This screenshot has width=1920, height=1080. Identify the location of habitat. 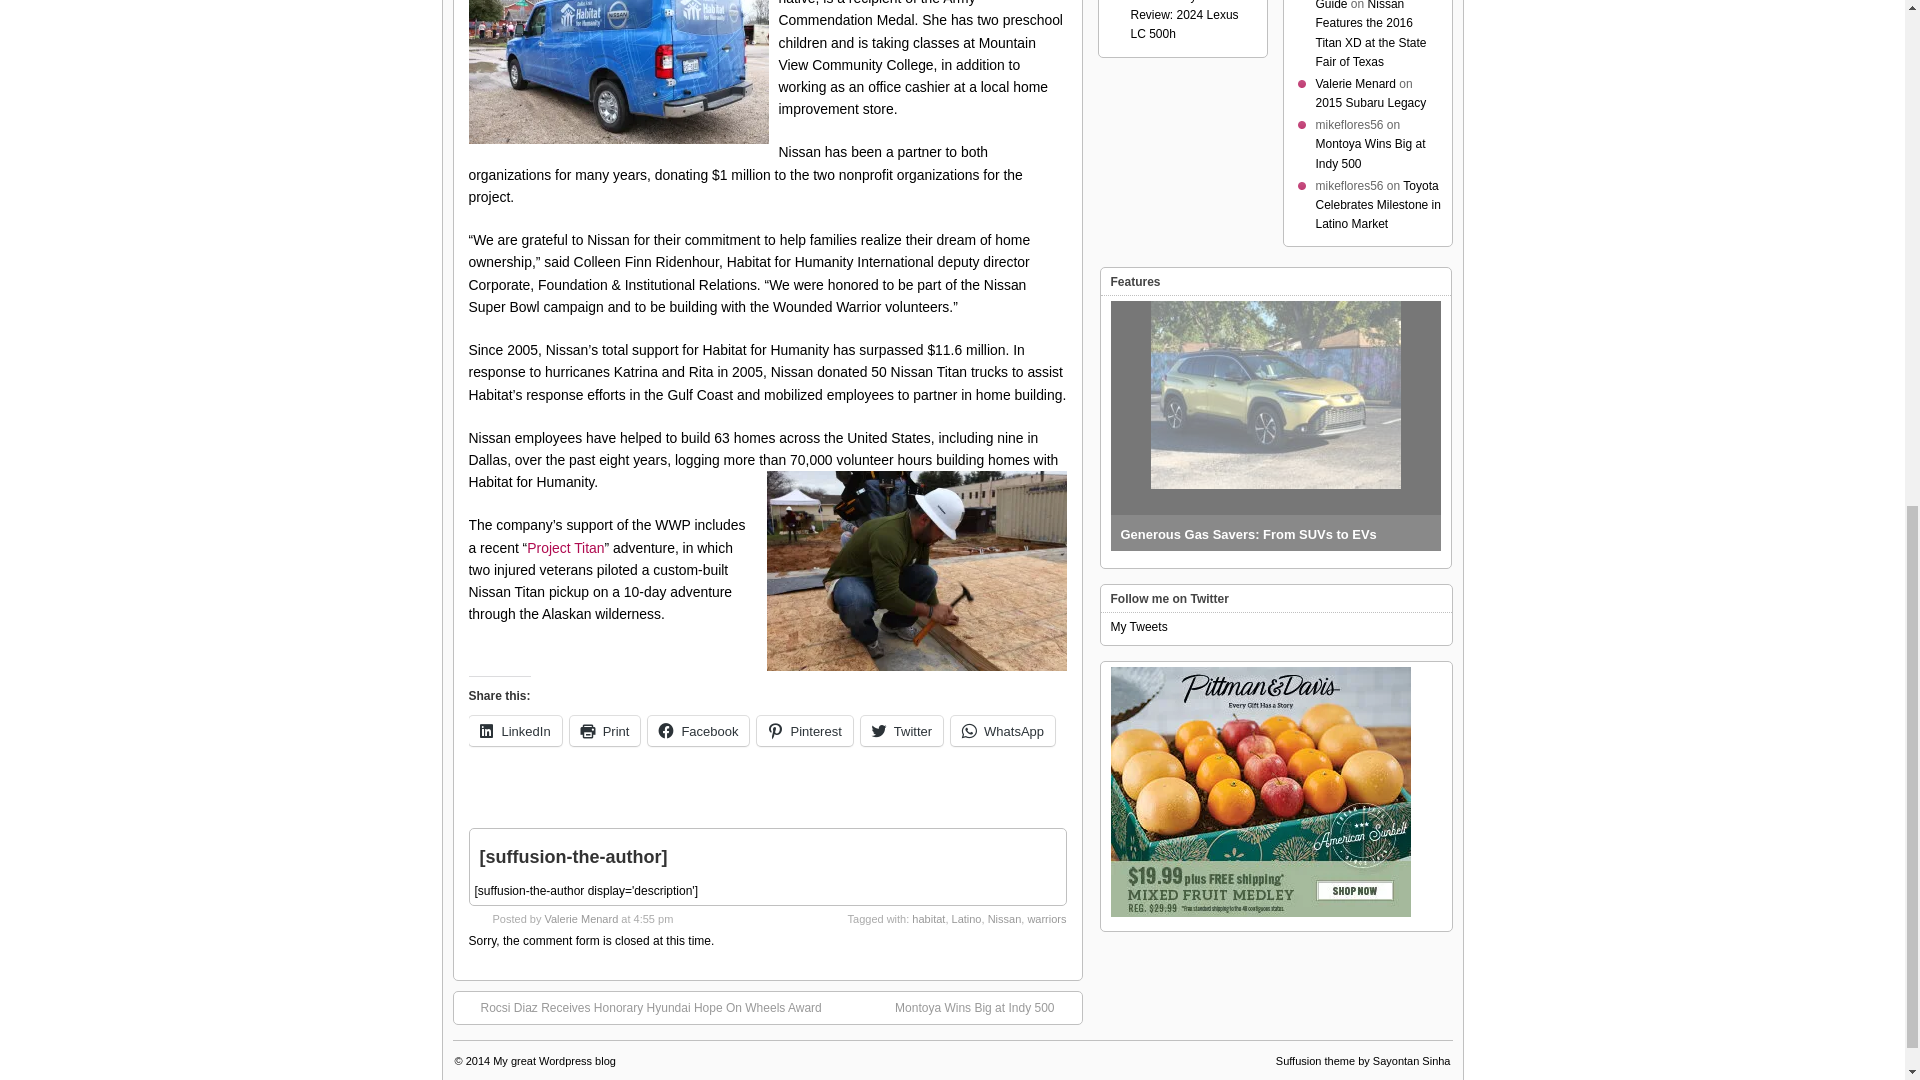
(928, 918).